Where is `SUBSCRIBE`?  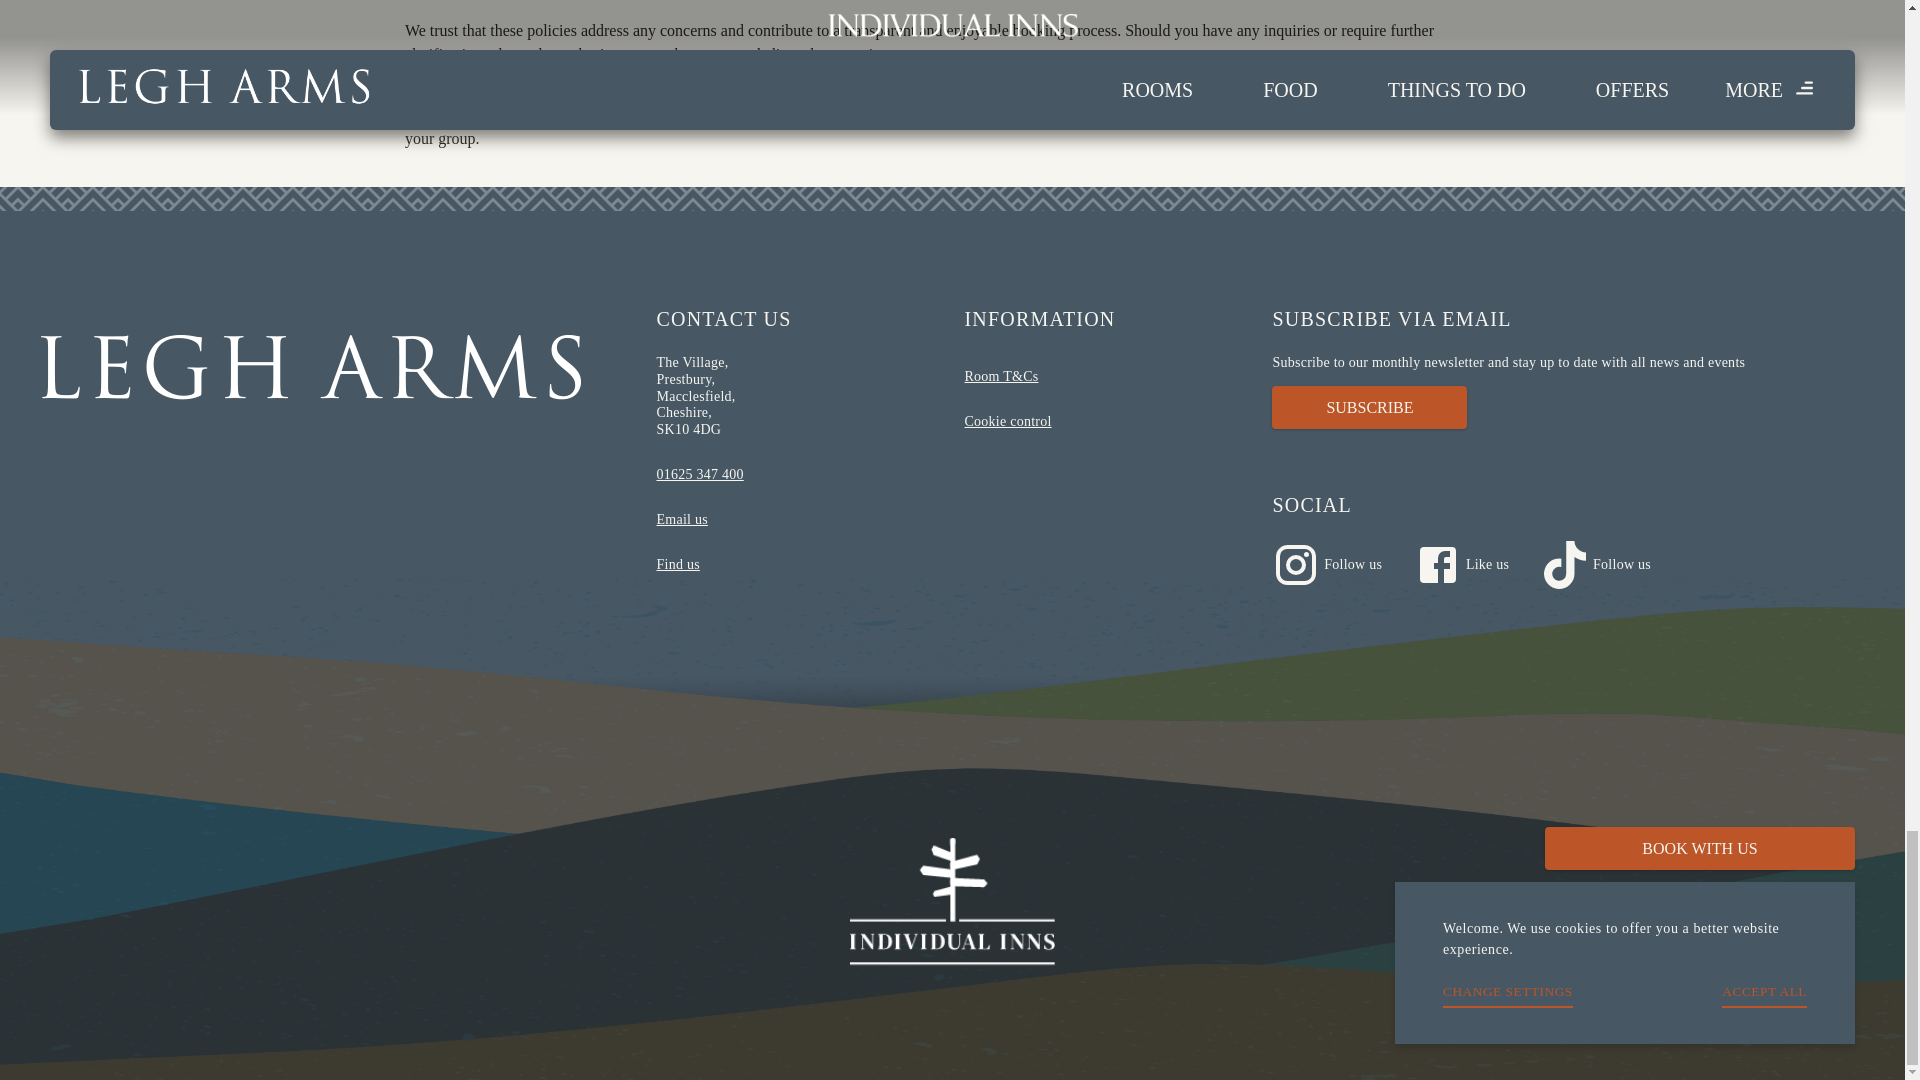
SUBSCRIBE is located at coordinates (1368, 406).